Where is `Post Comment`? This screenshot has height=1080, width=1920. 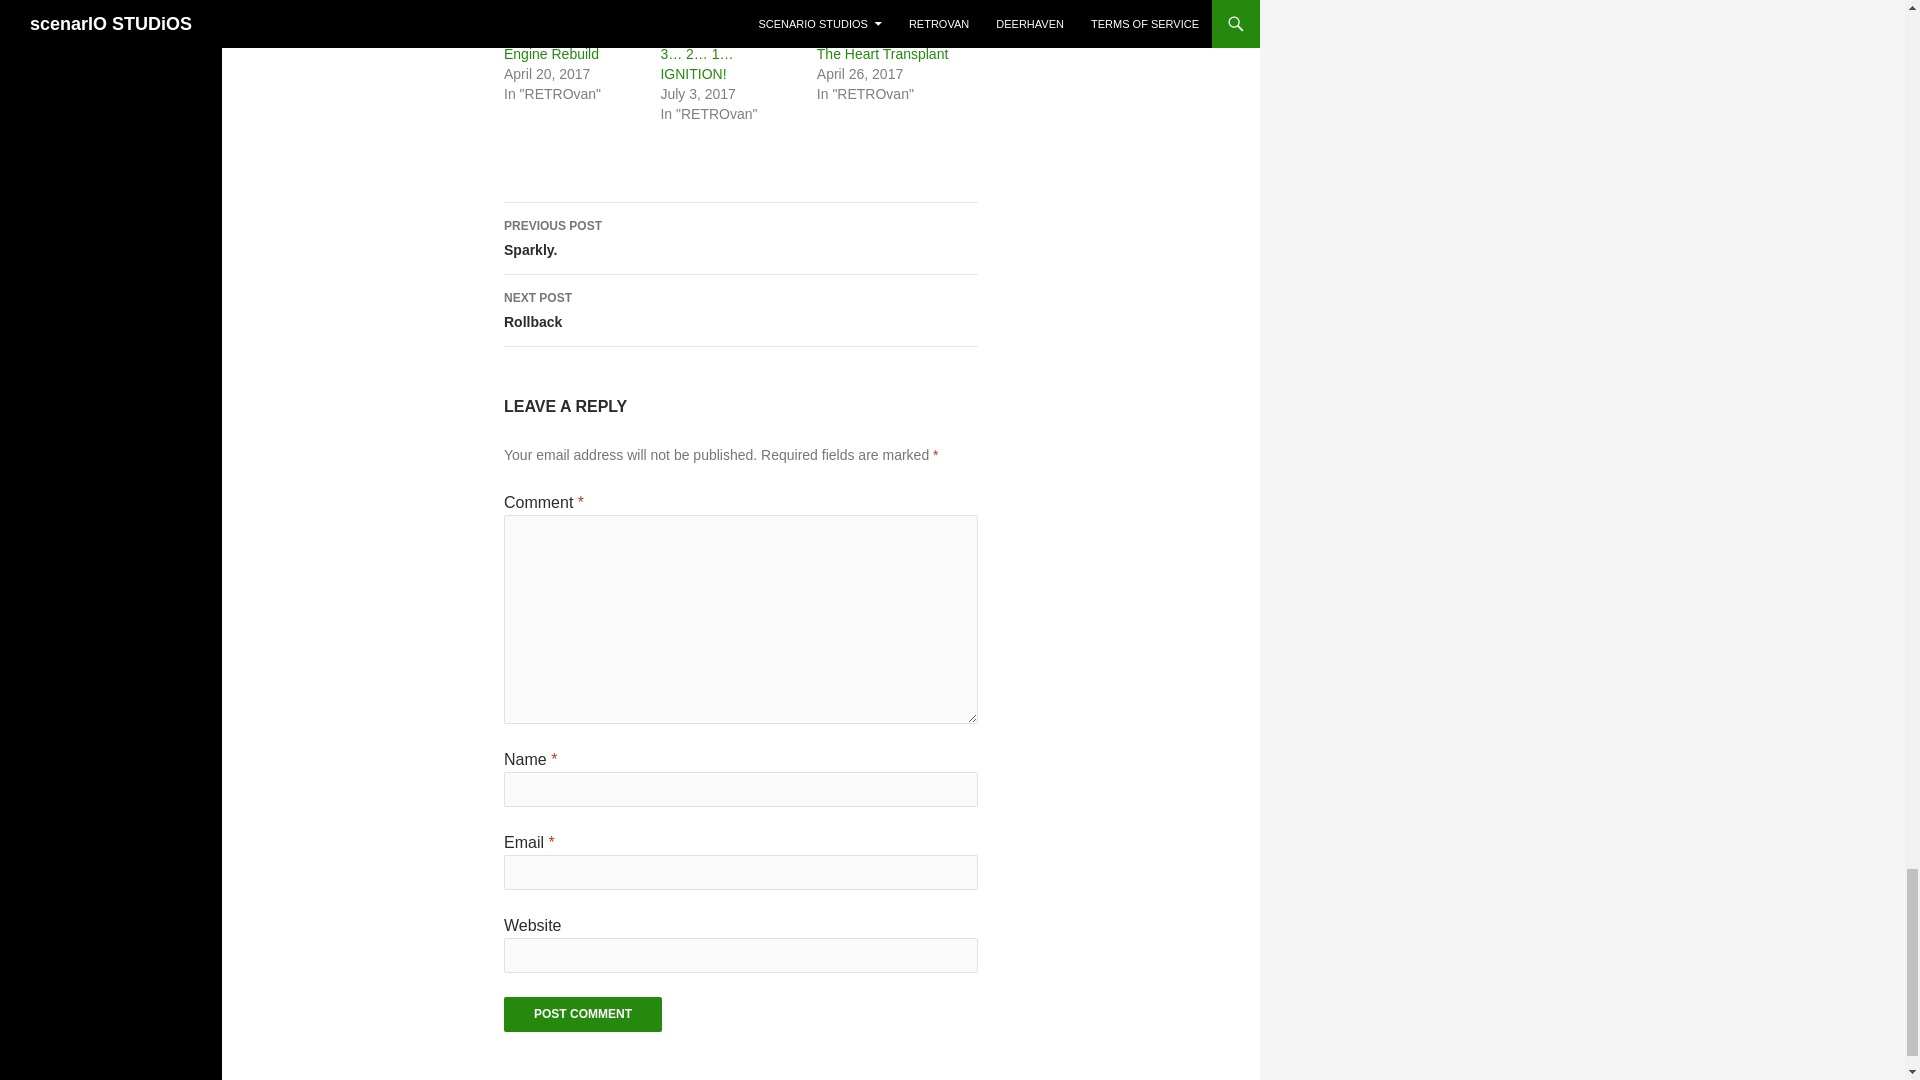
Post Comment is located at coordinates (582, 1014).